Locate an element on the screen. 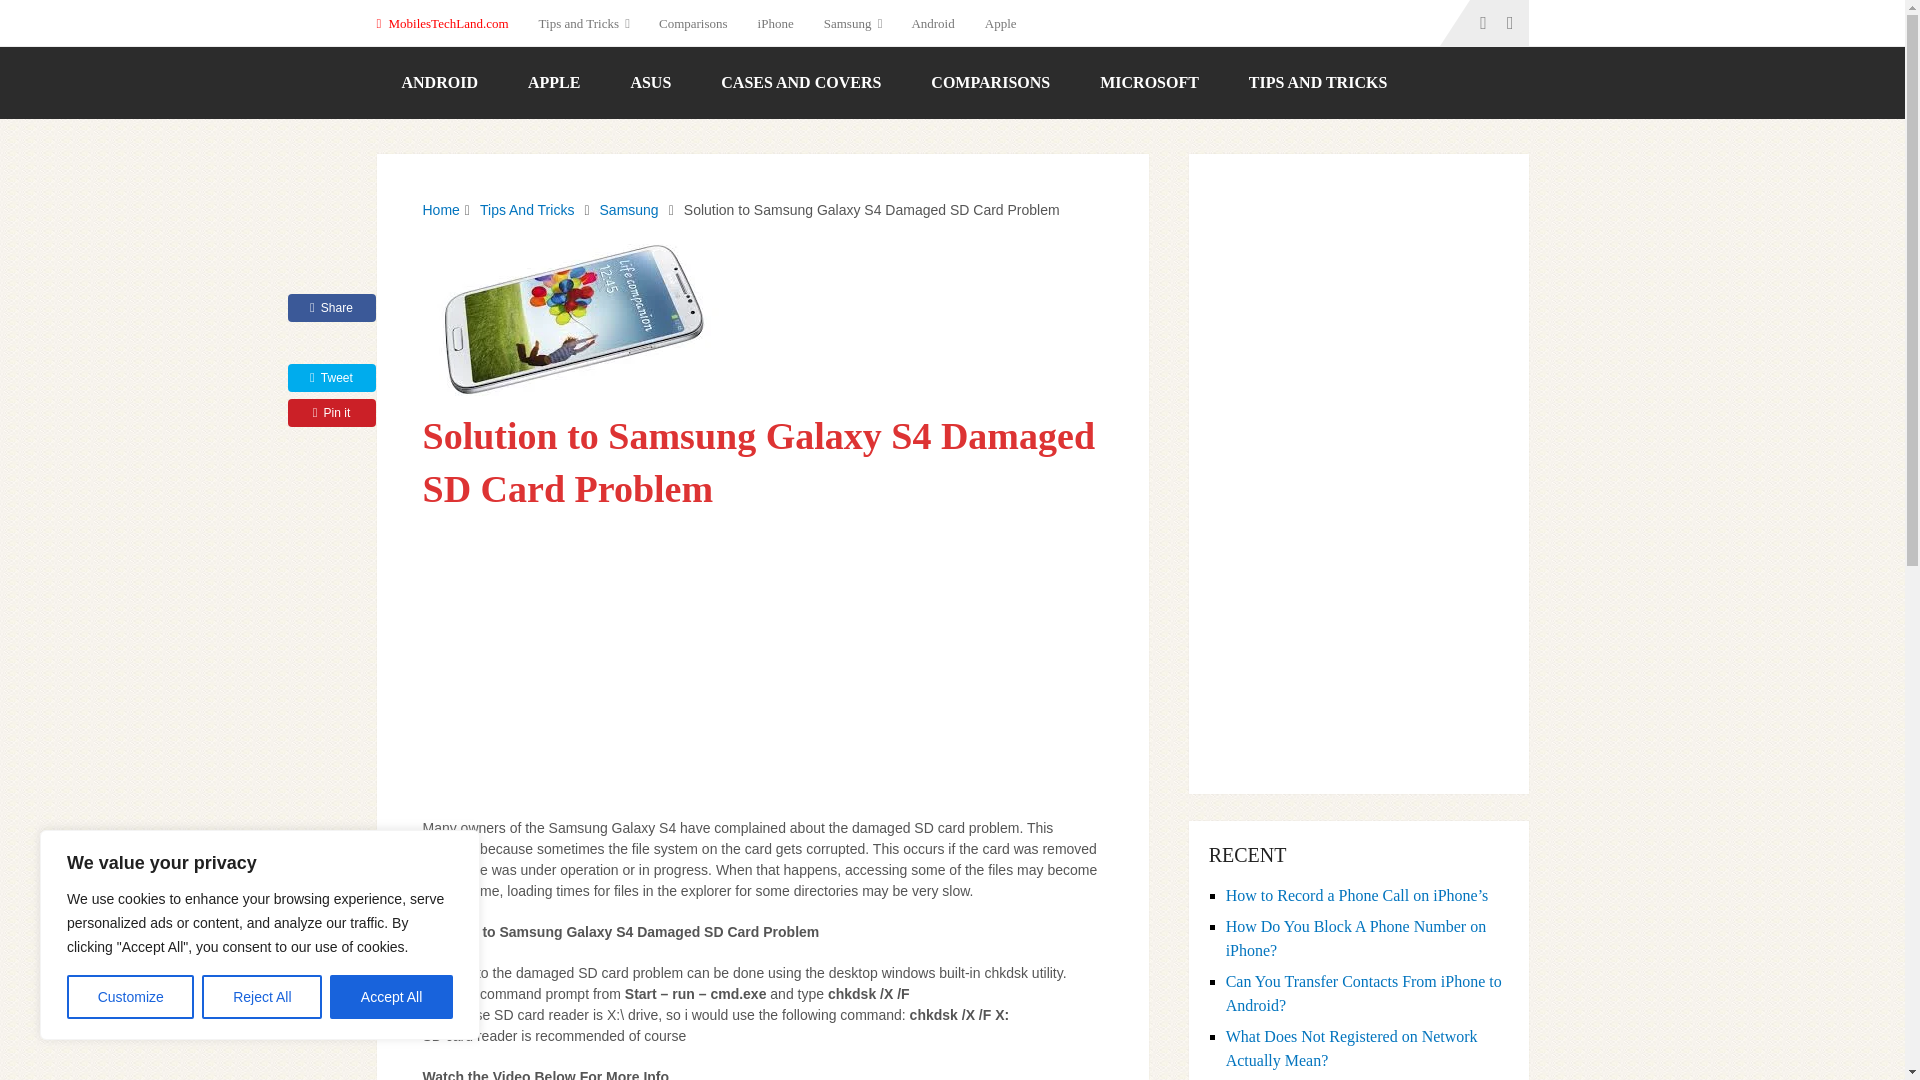 The width and height of the screenshot is (1920, 1080). Apple is located at coordinates (1000, 23).